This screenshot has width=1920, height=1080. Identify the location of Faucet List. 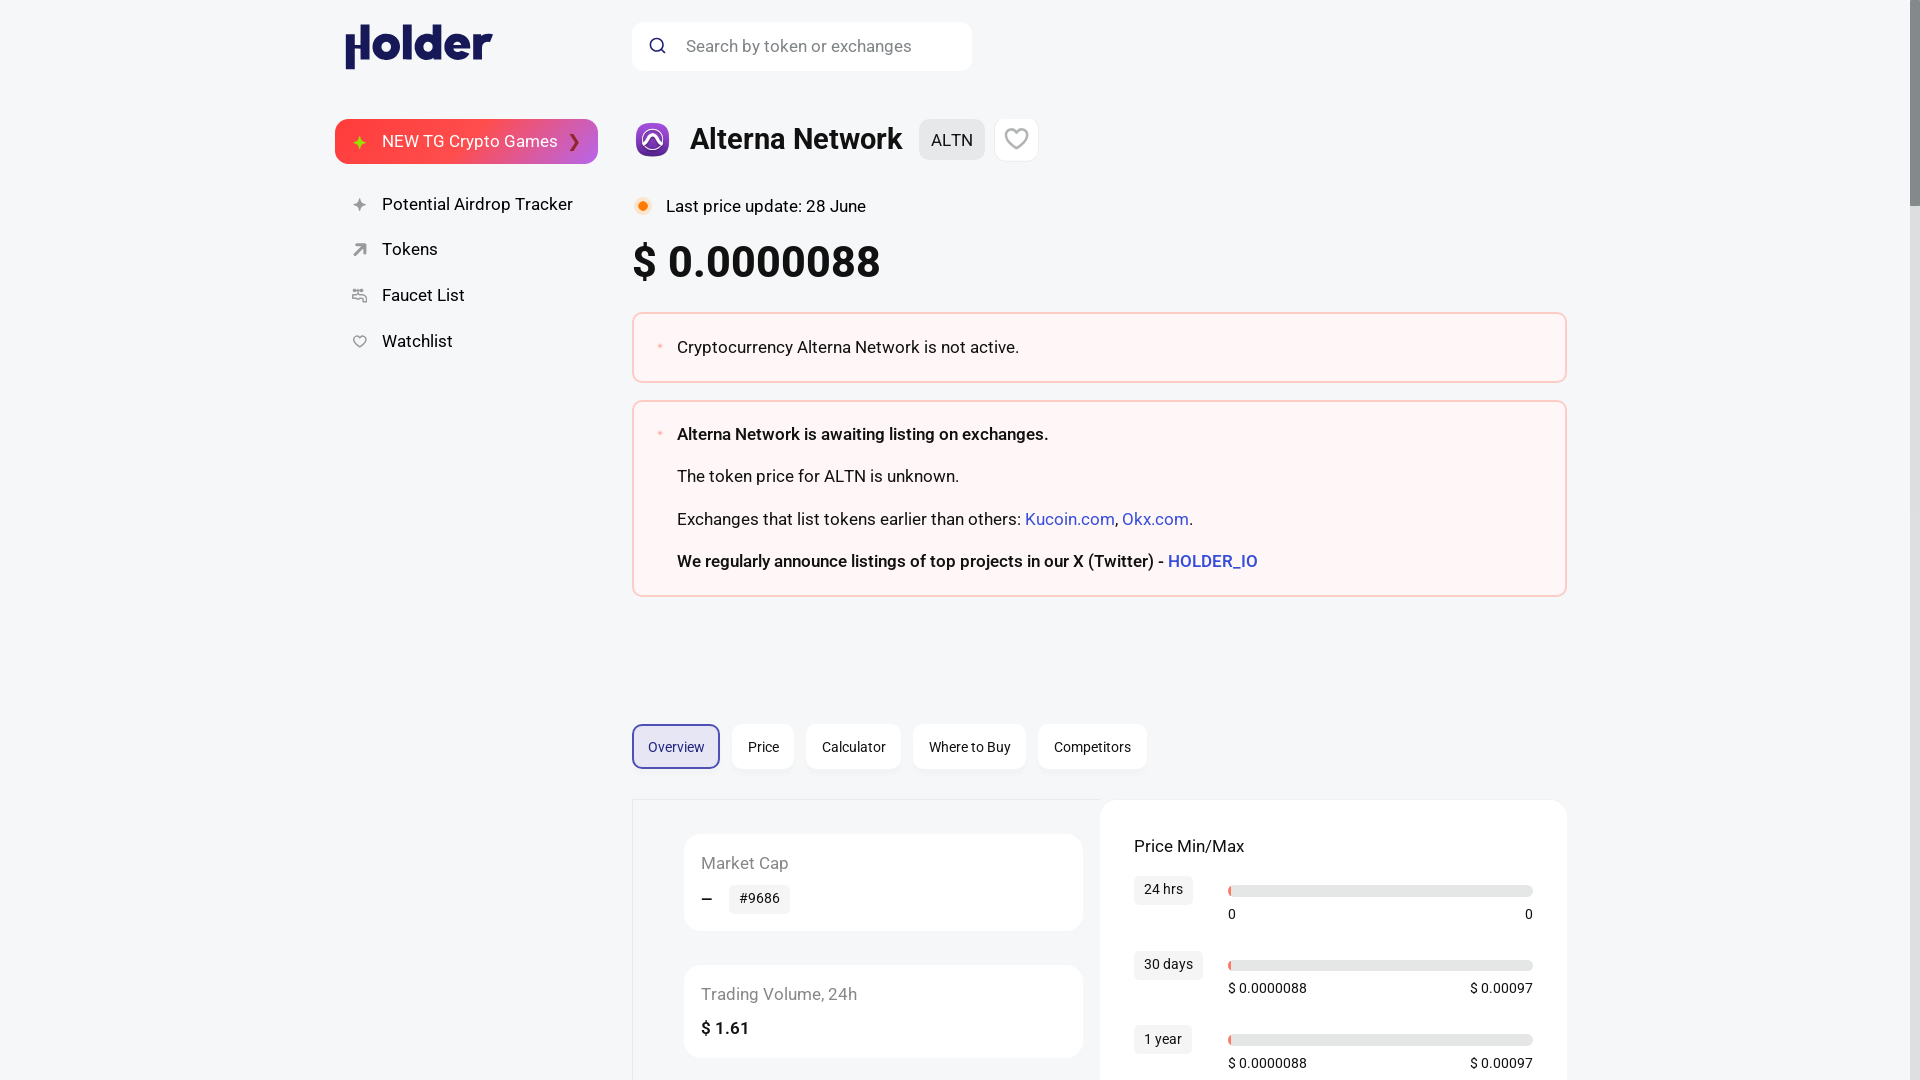
(716, 735).